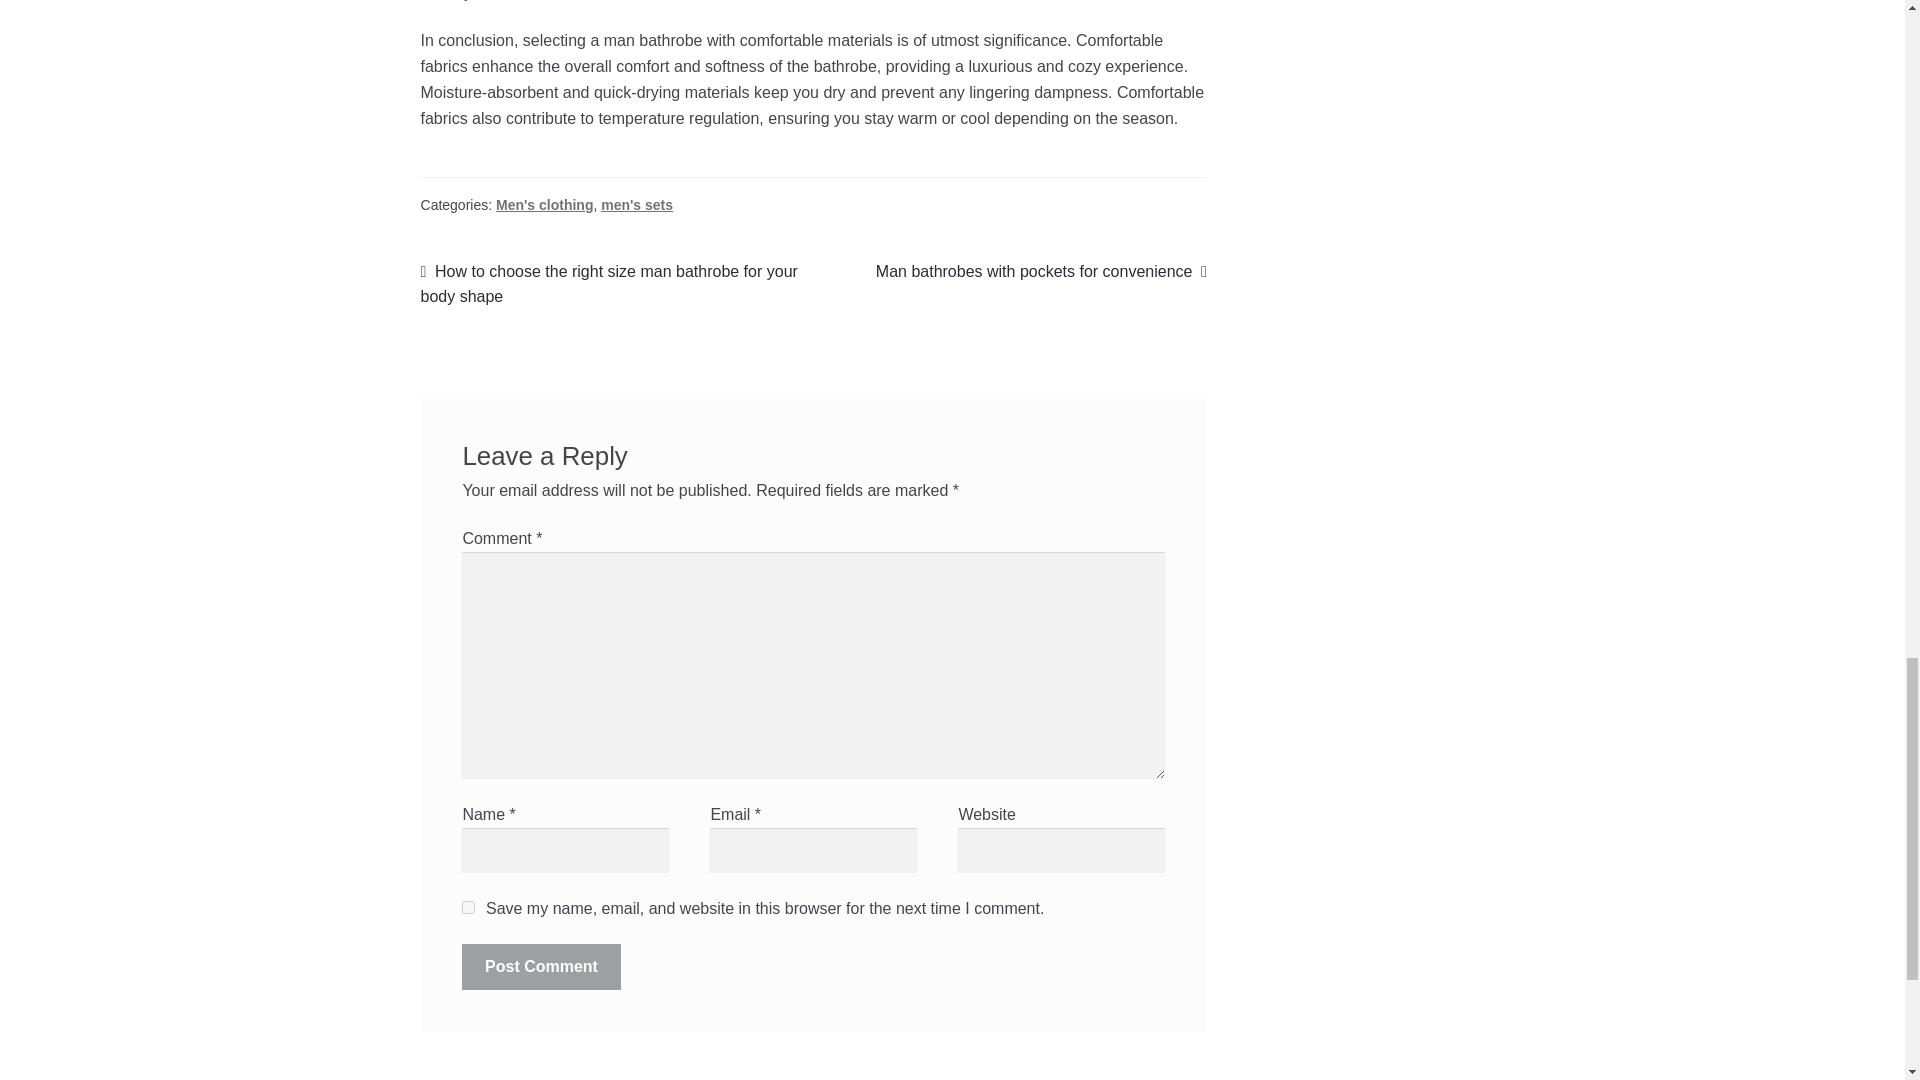  Describe the element at coordinates (1041, 272) in the screenshot. I see `Post Comment` at that location.